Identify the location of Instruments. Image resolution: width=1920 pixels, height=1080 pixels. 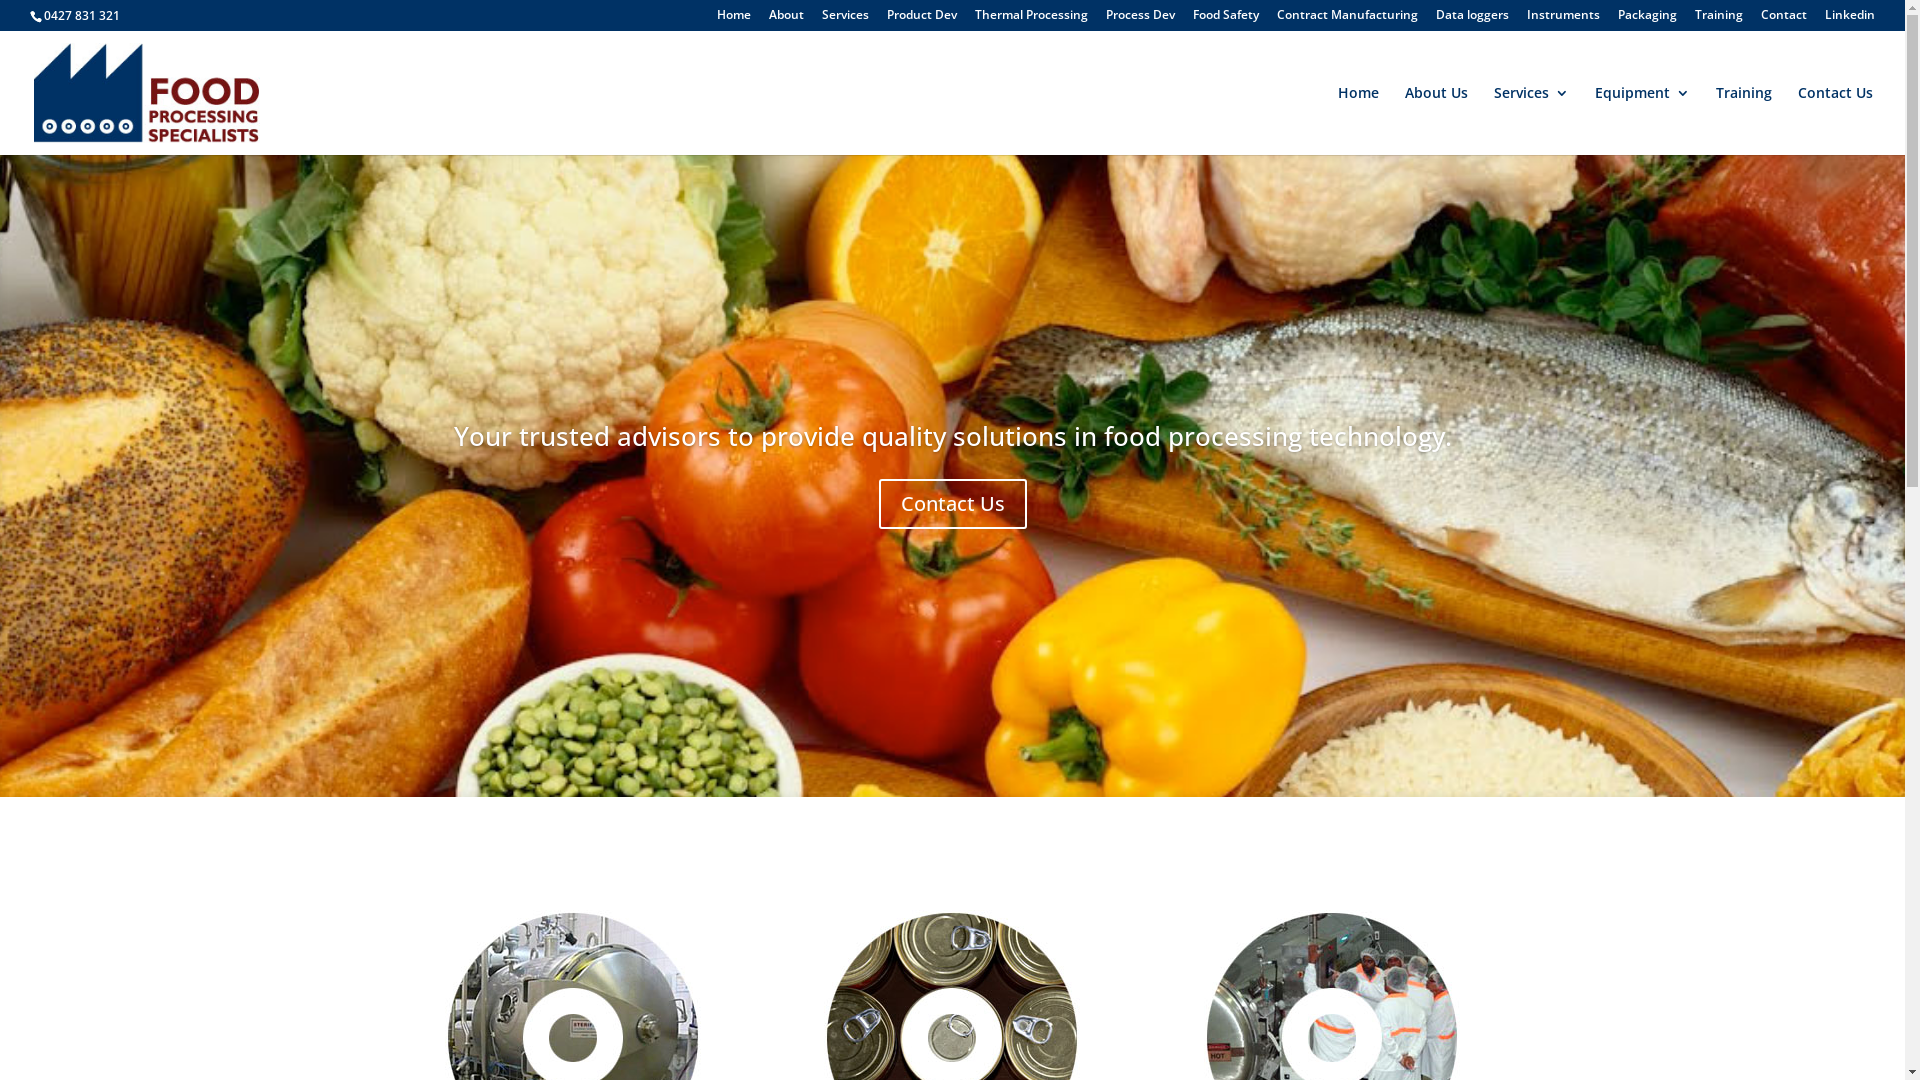
(1564, 20).